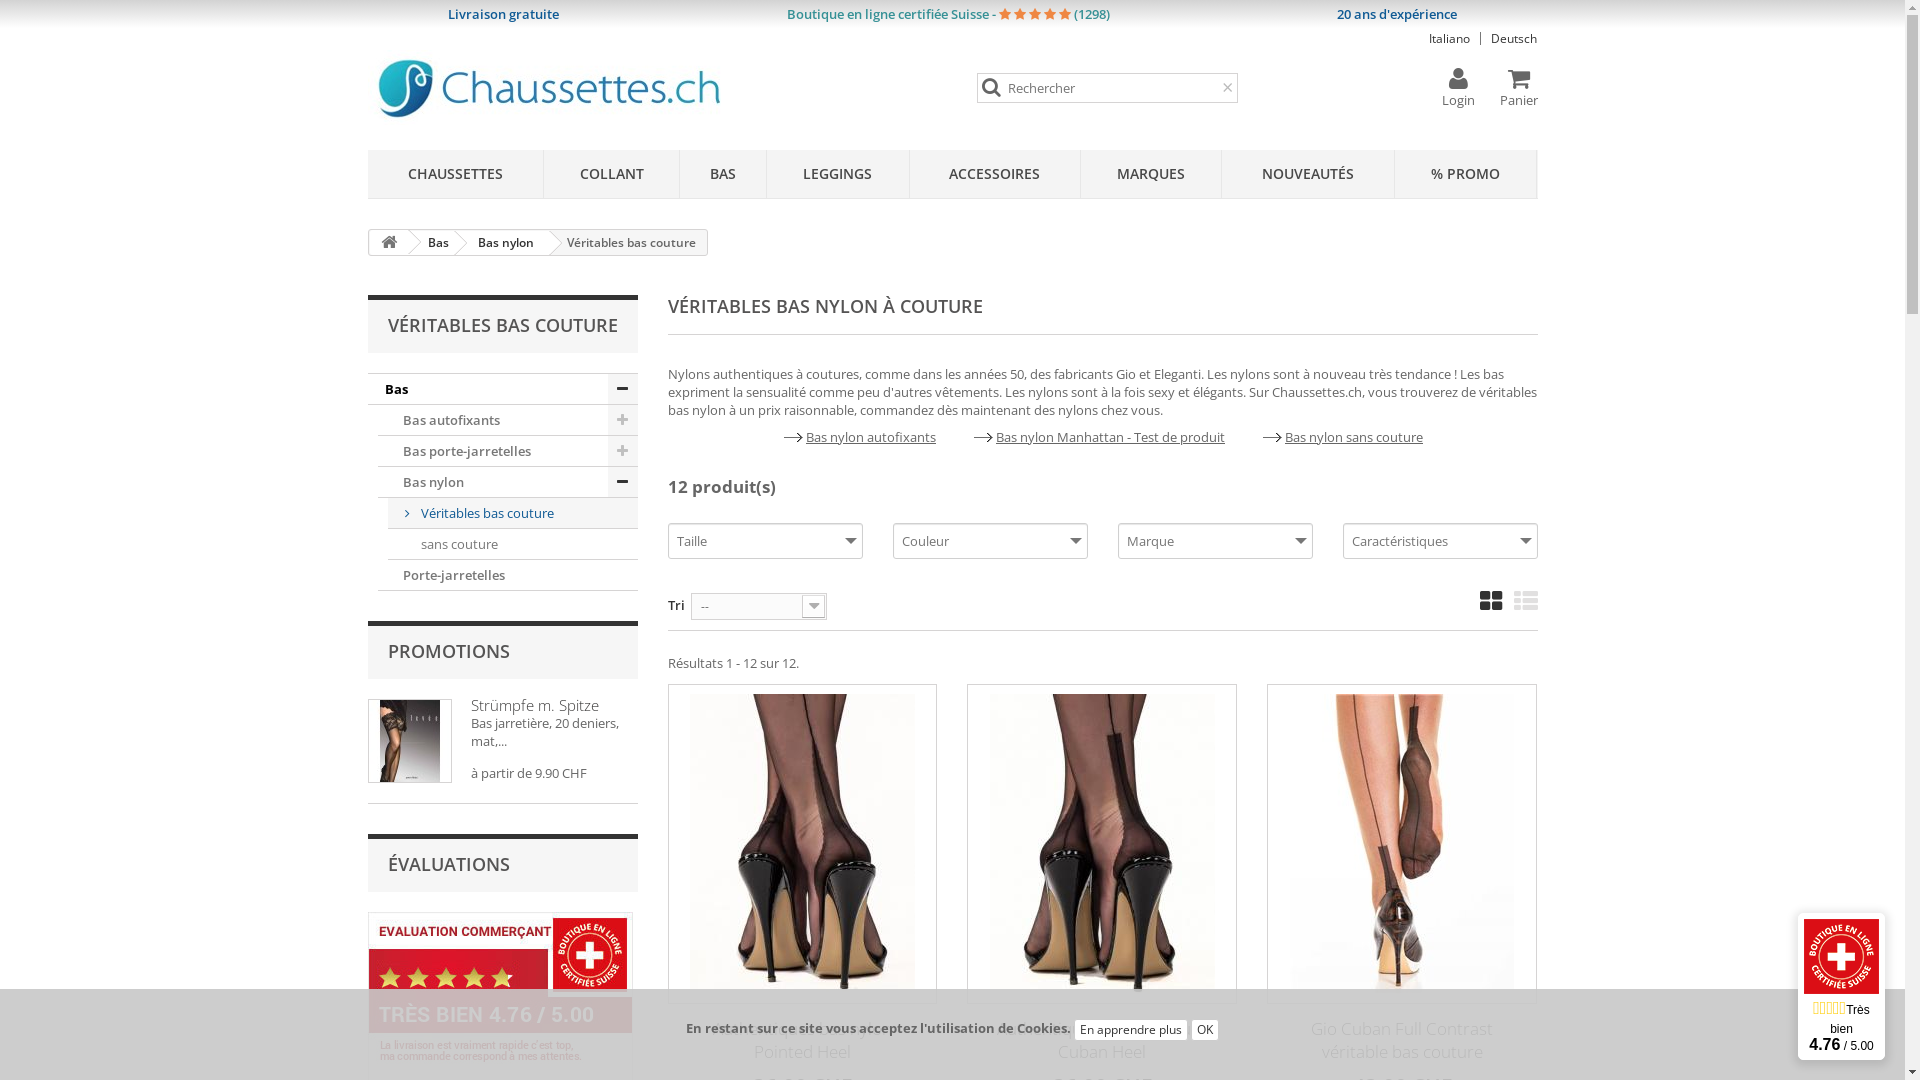 The image size is (1920, 1080). Describe the element at coordinates (620, 86) in the screenshot. I see `Chaussettes.ch` at that location.